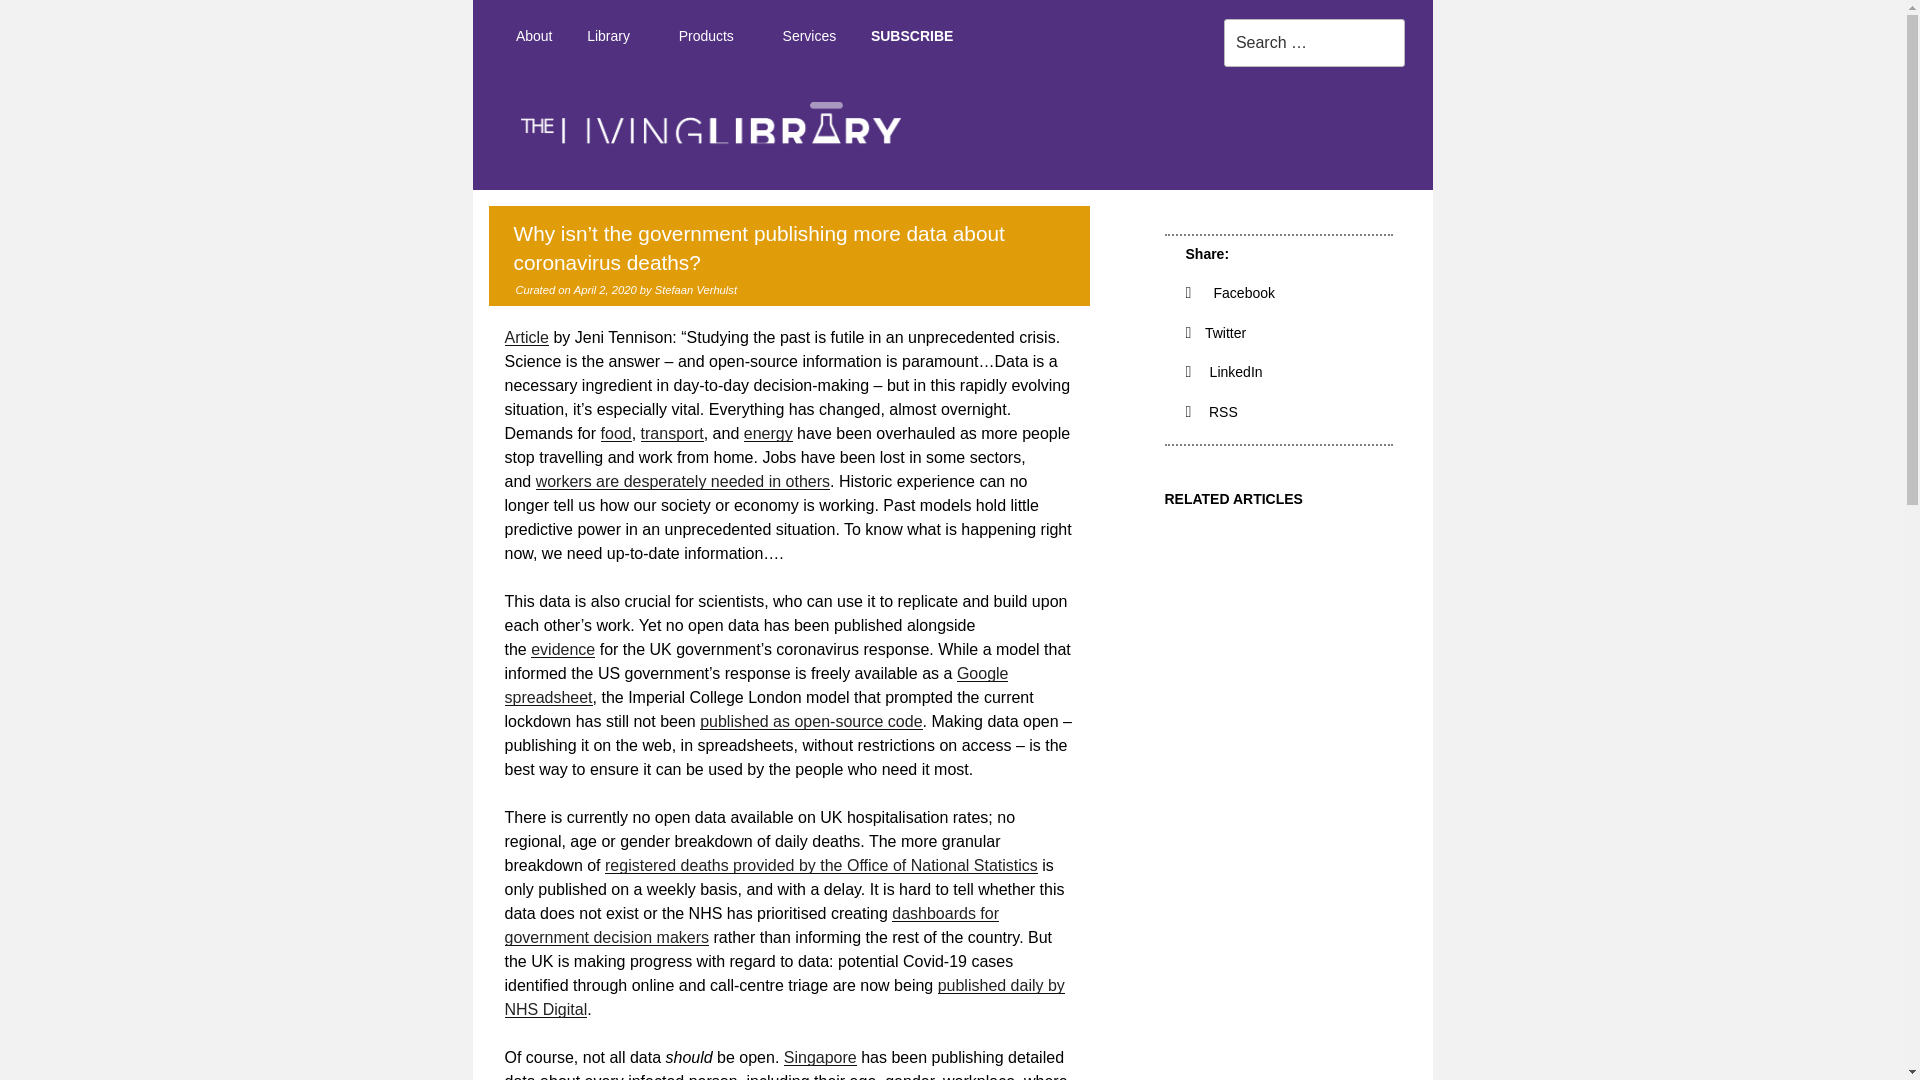 The height and width of the screenshot is (1080, 1920). What do you see at coordinates (768, 433) in the screenshot?
I see `energy` at bounding box center [768, 433].